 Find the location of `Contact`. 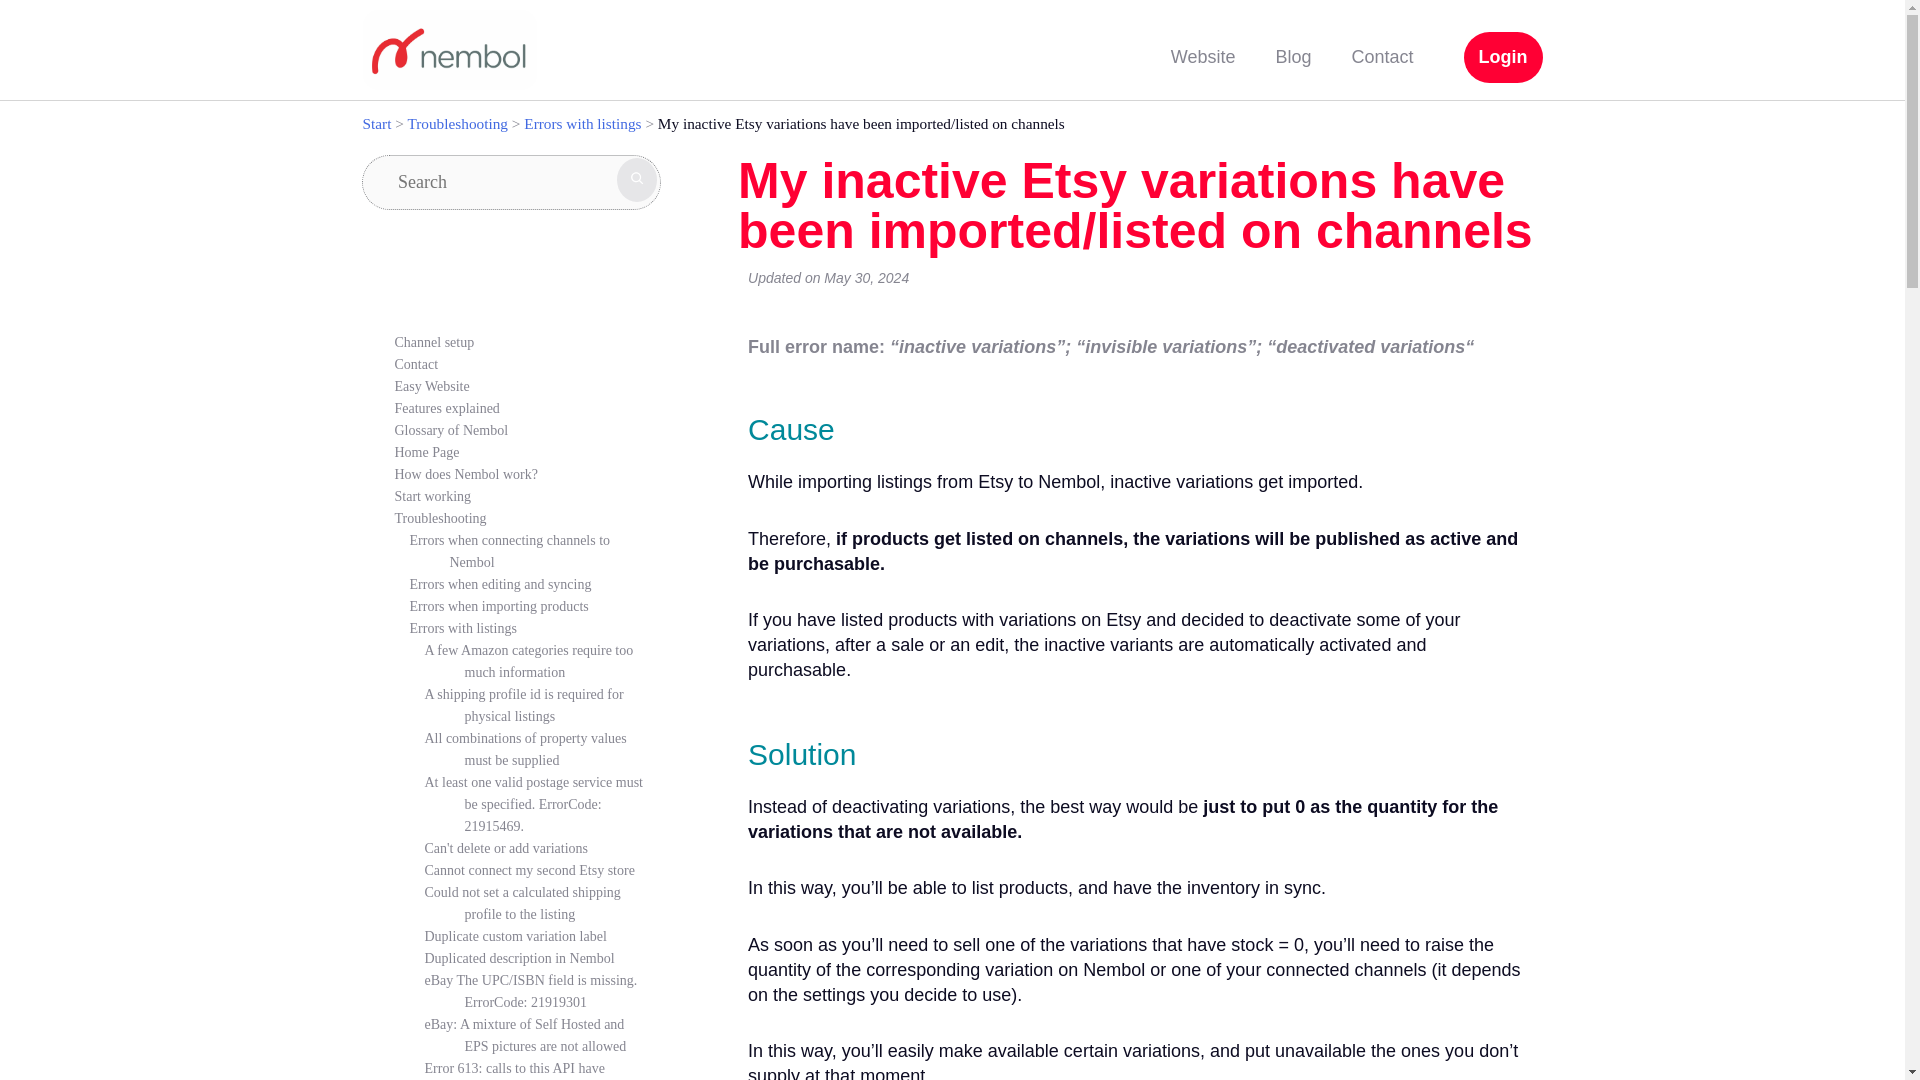

Contact is located at coordinates (415, 364).